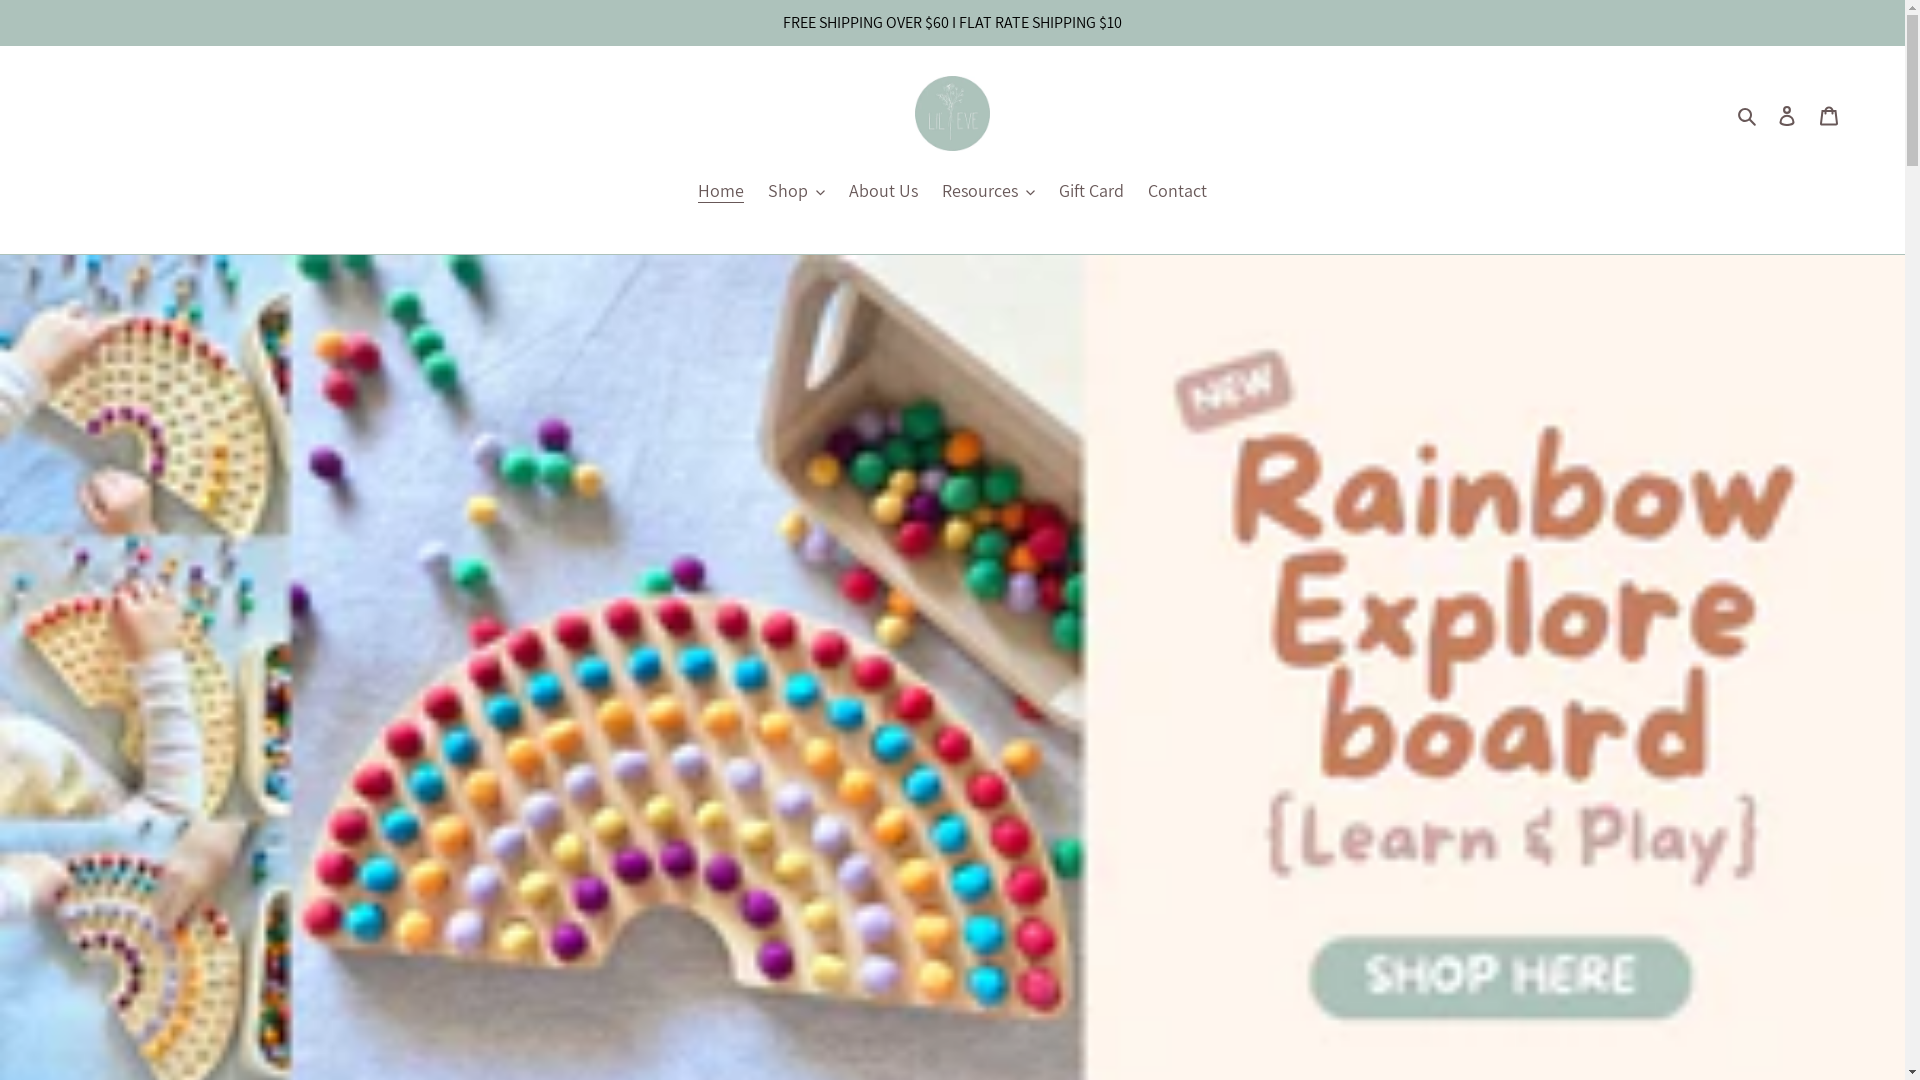 The height and width of the screenshot is (1080, 1920). What do you see at coordinates (721, 191) in the screenshot?
I see `Home` at bounding box center [721, 191].